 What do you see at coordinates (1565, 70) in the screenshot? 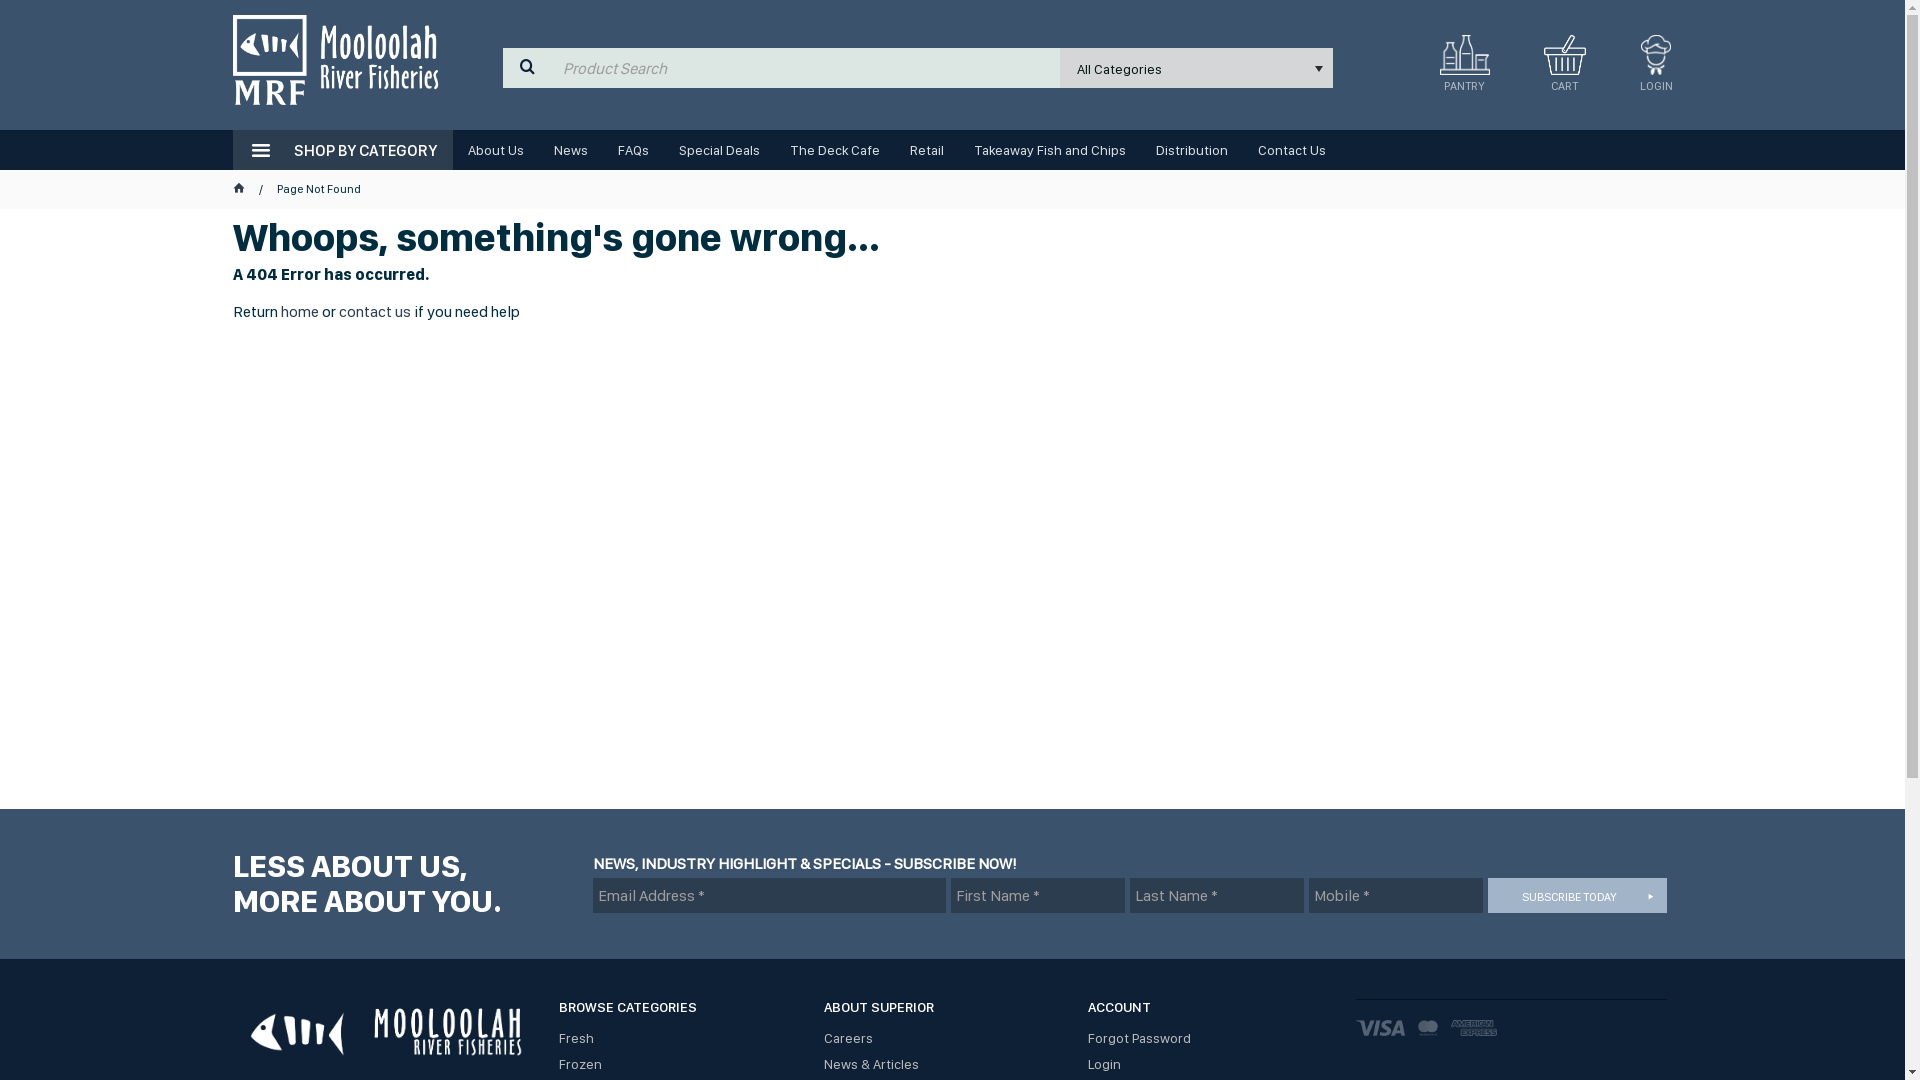
I see `CART` at bounding box center [1565, 70].